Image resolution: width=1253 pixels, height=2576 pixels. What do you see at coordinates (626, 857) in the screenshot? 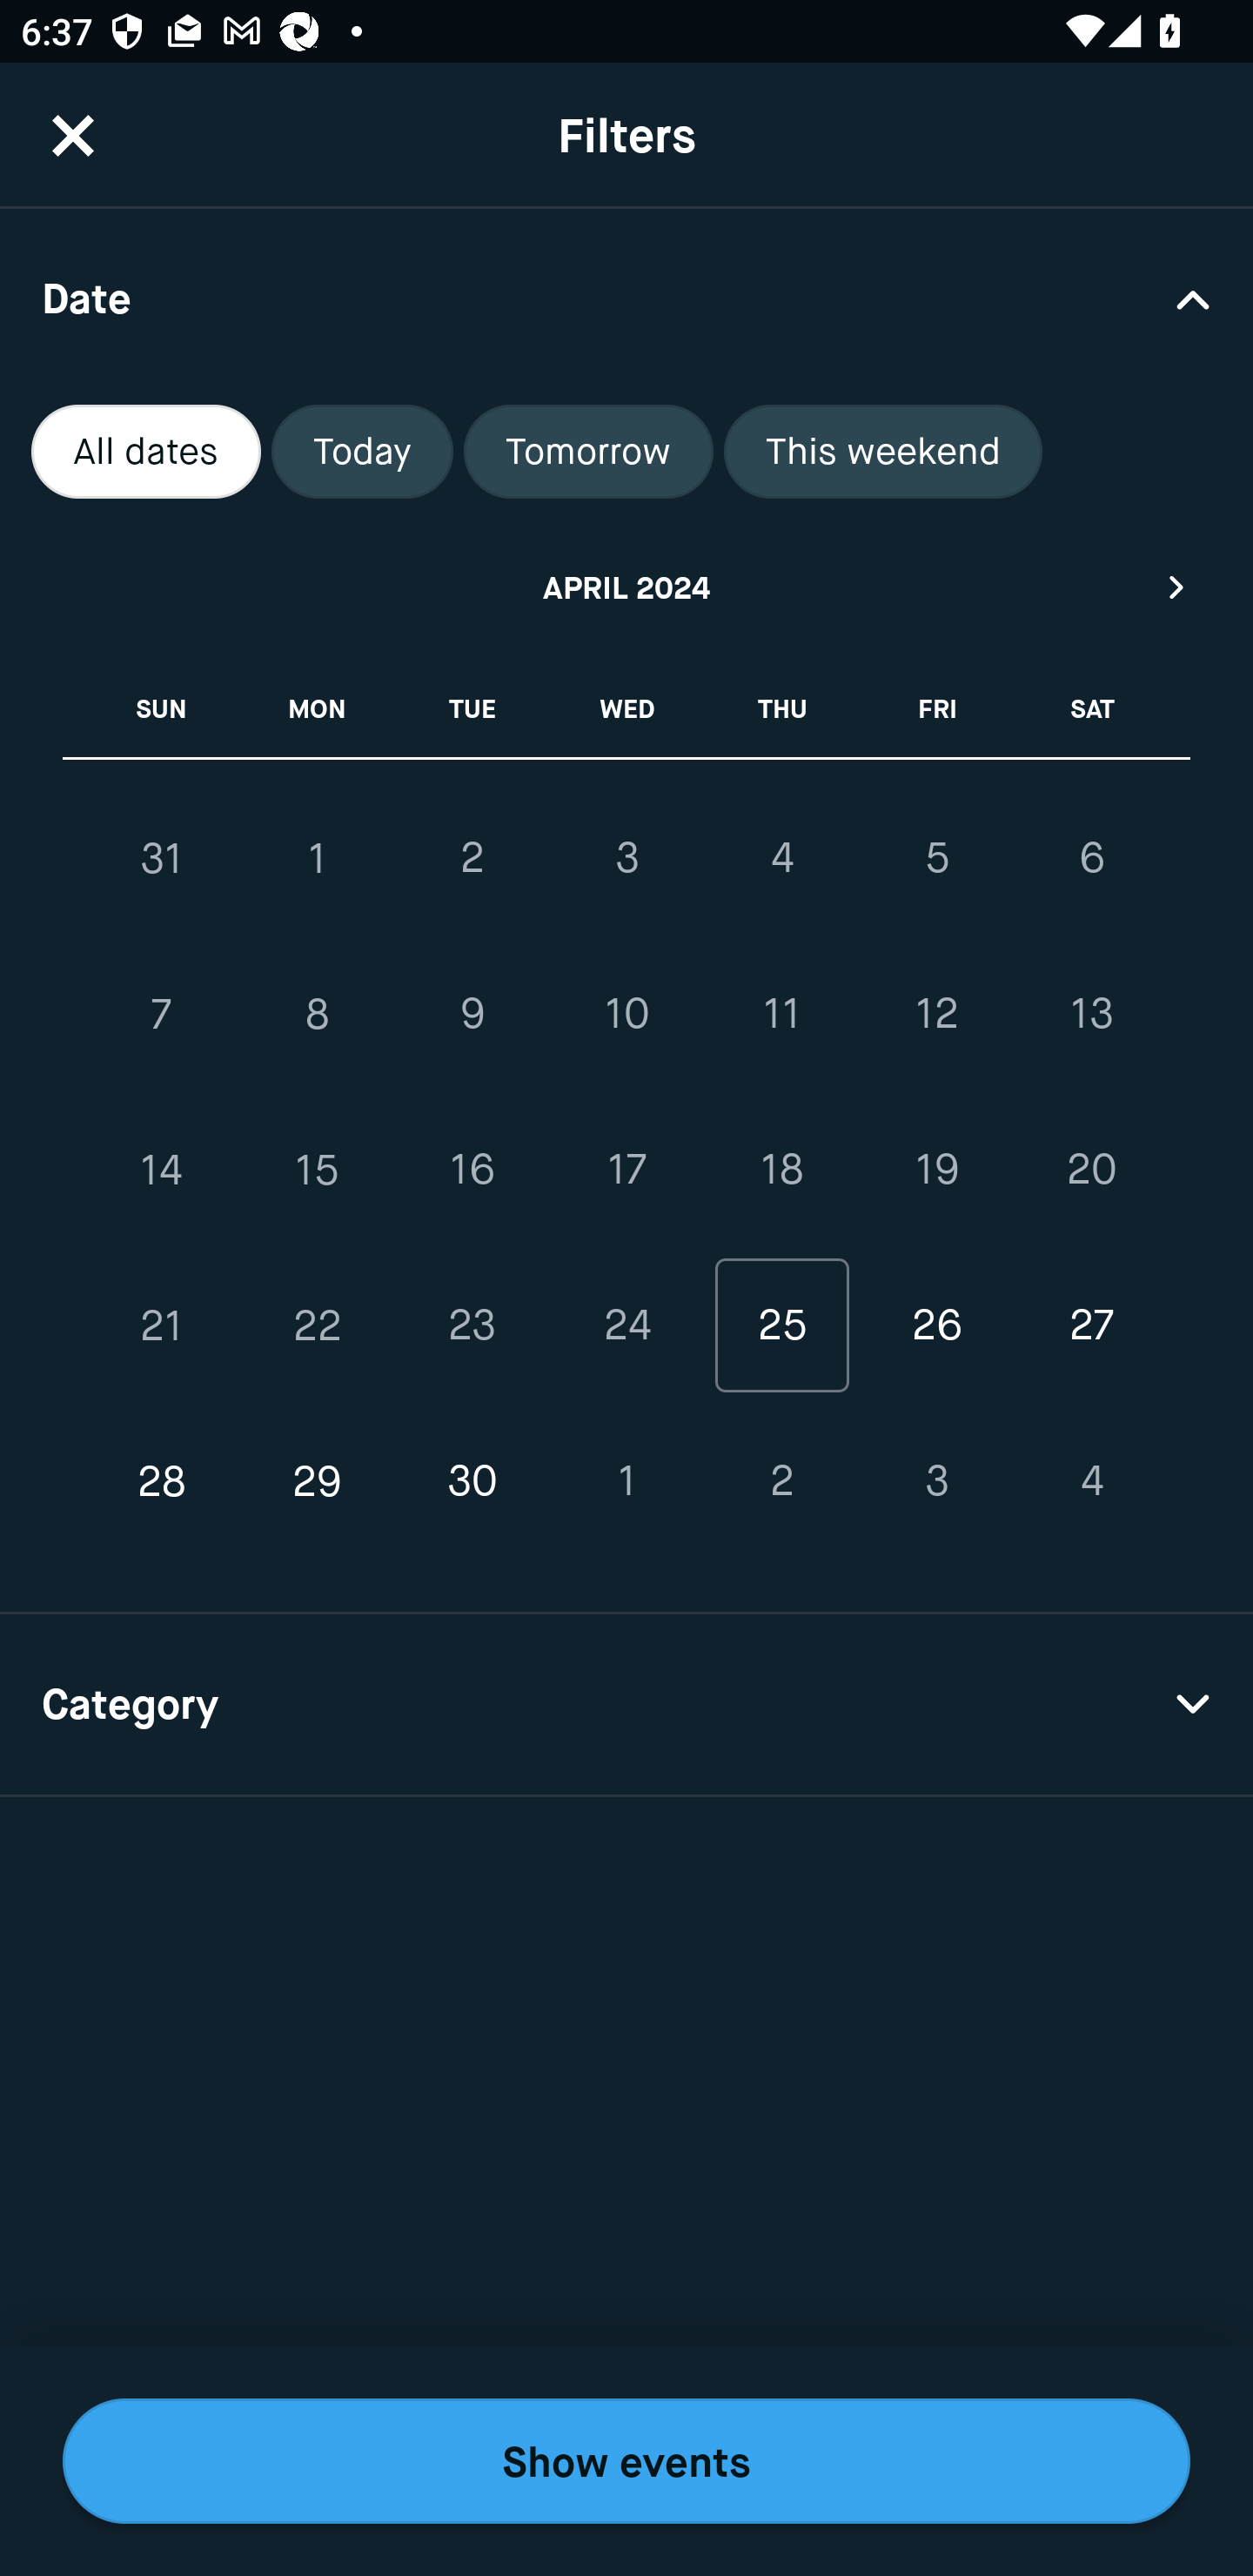
I see `3` at bounding box center [626, 857].